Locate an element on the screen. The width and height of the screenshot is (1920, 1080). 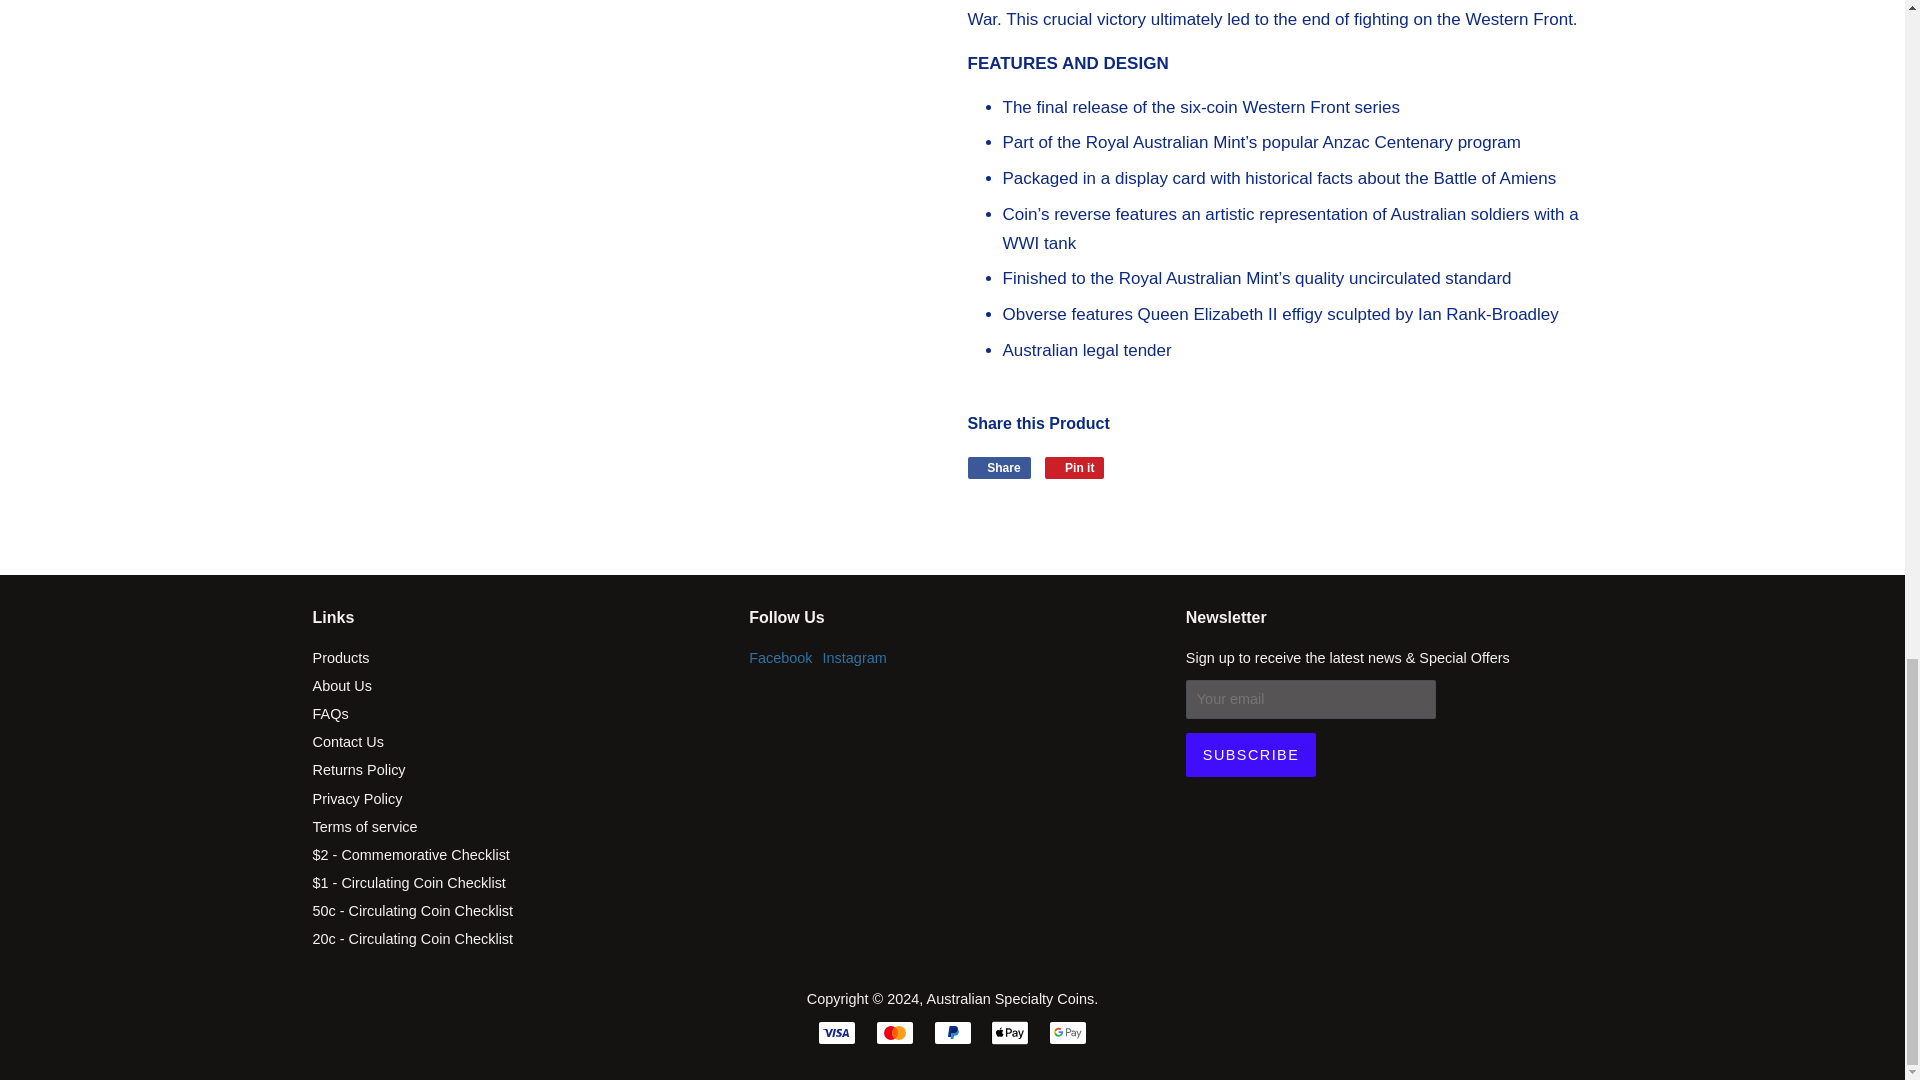
Australian Specialty Coins on Instagram is located at coordinates (855, 658).